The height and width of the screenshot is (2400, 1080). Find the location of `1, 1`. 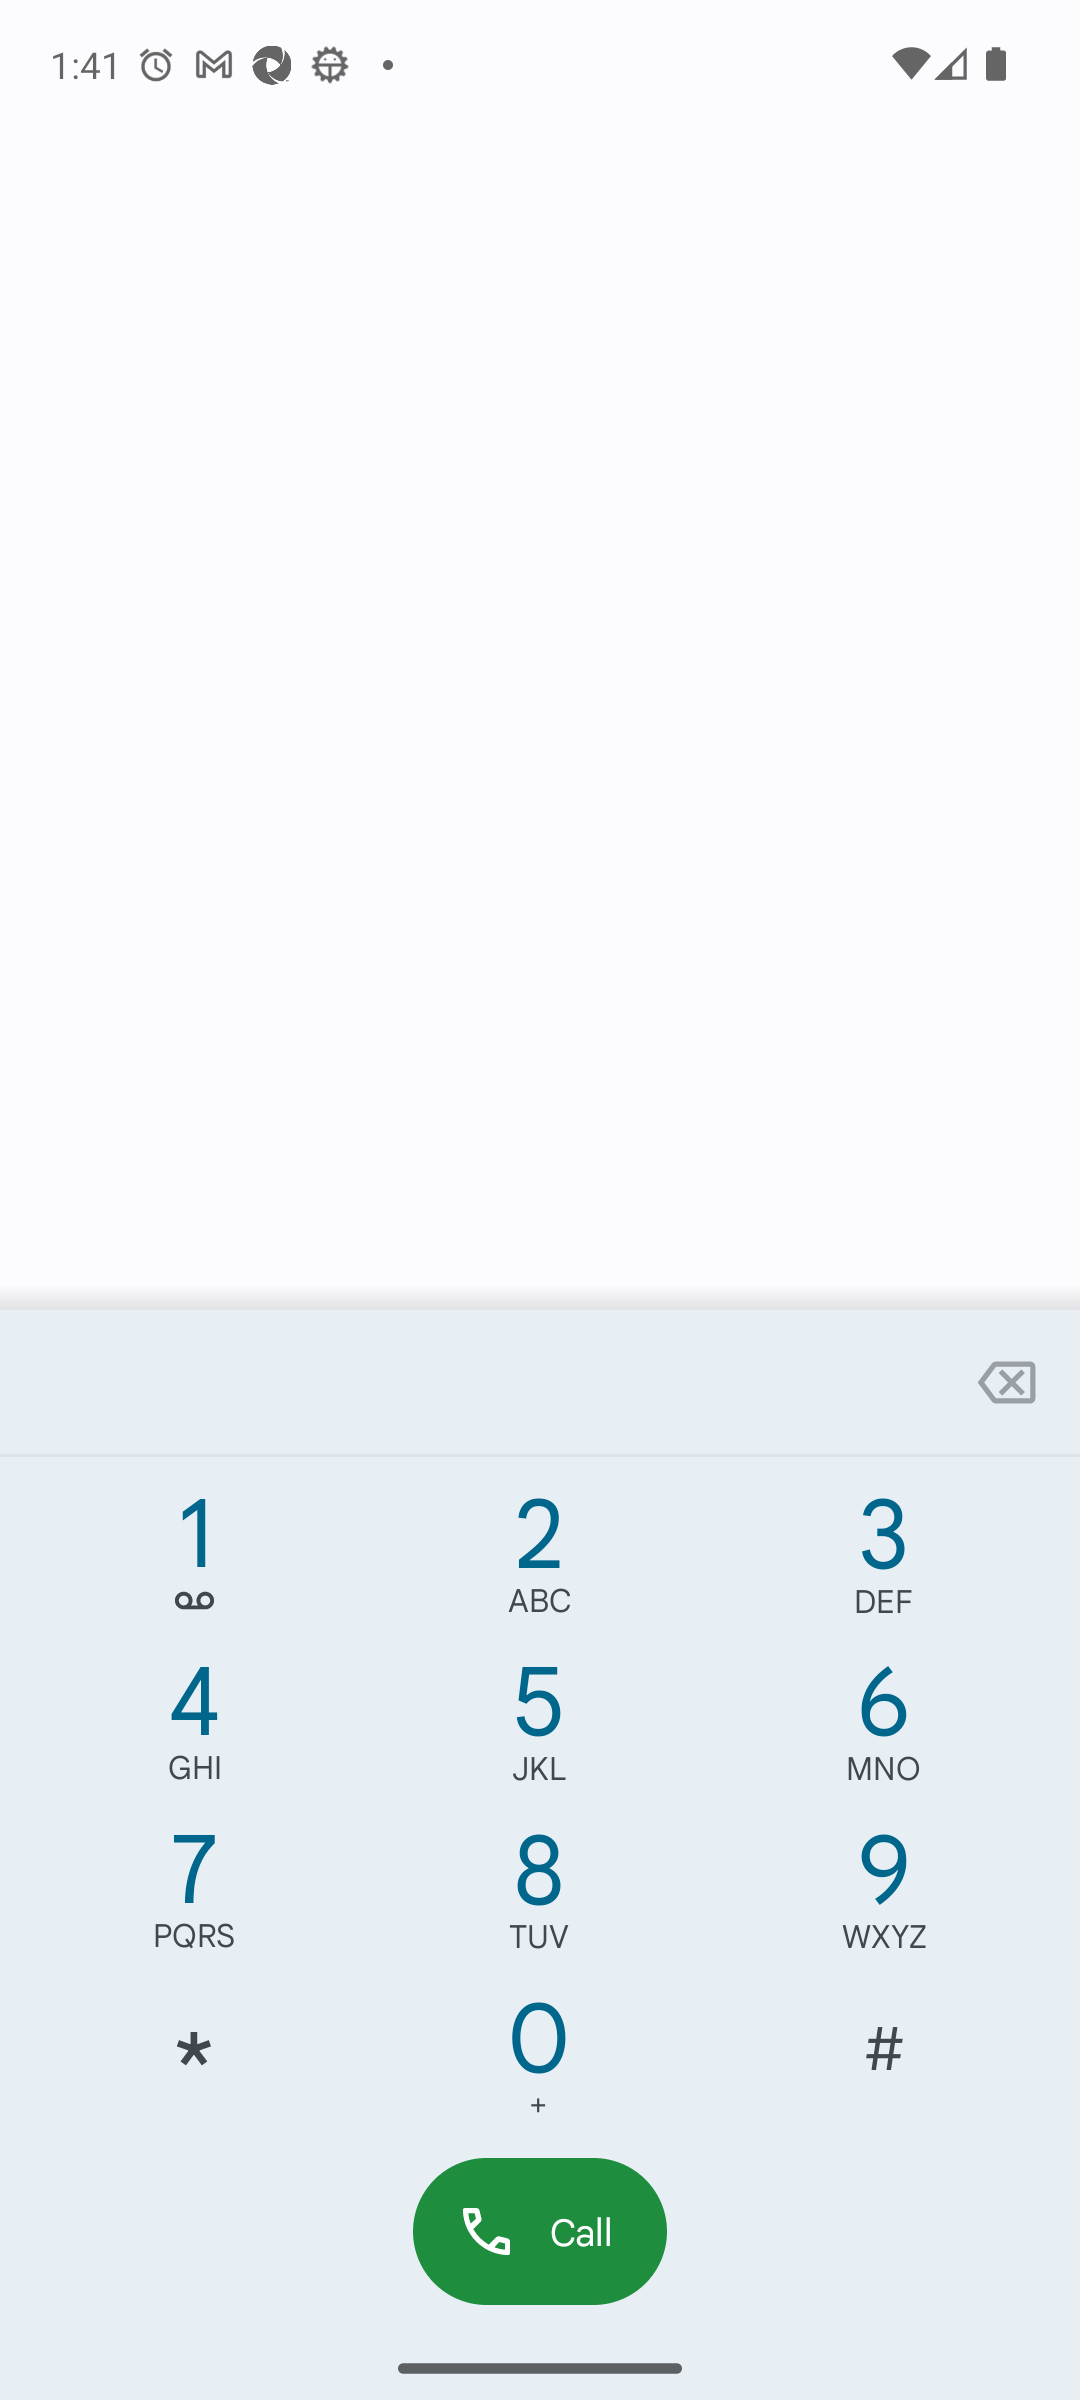

1, 1 is located at coordinates (194, 1562).